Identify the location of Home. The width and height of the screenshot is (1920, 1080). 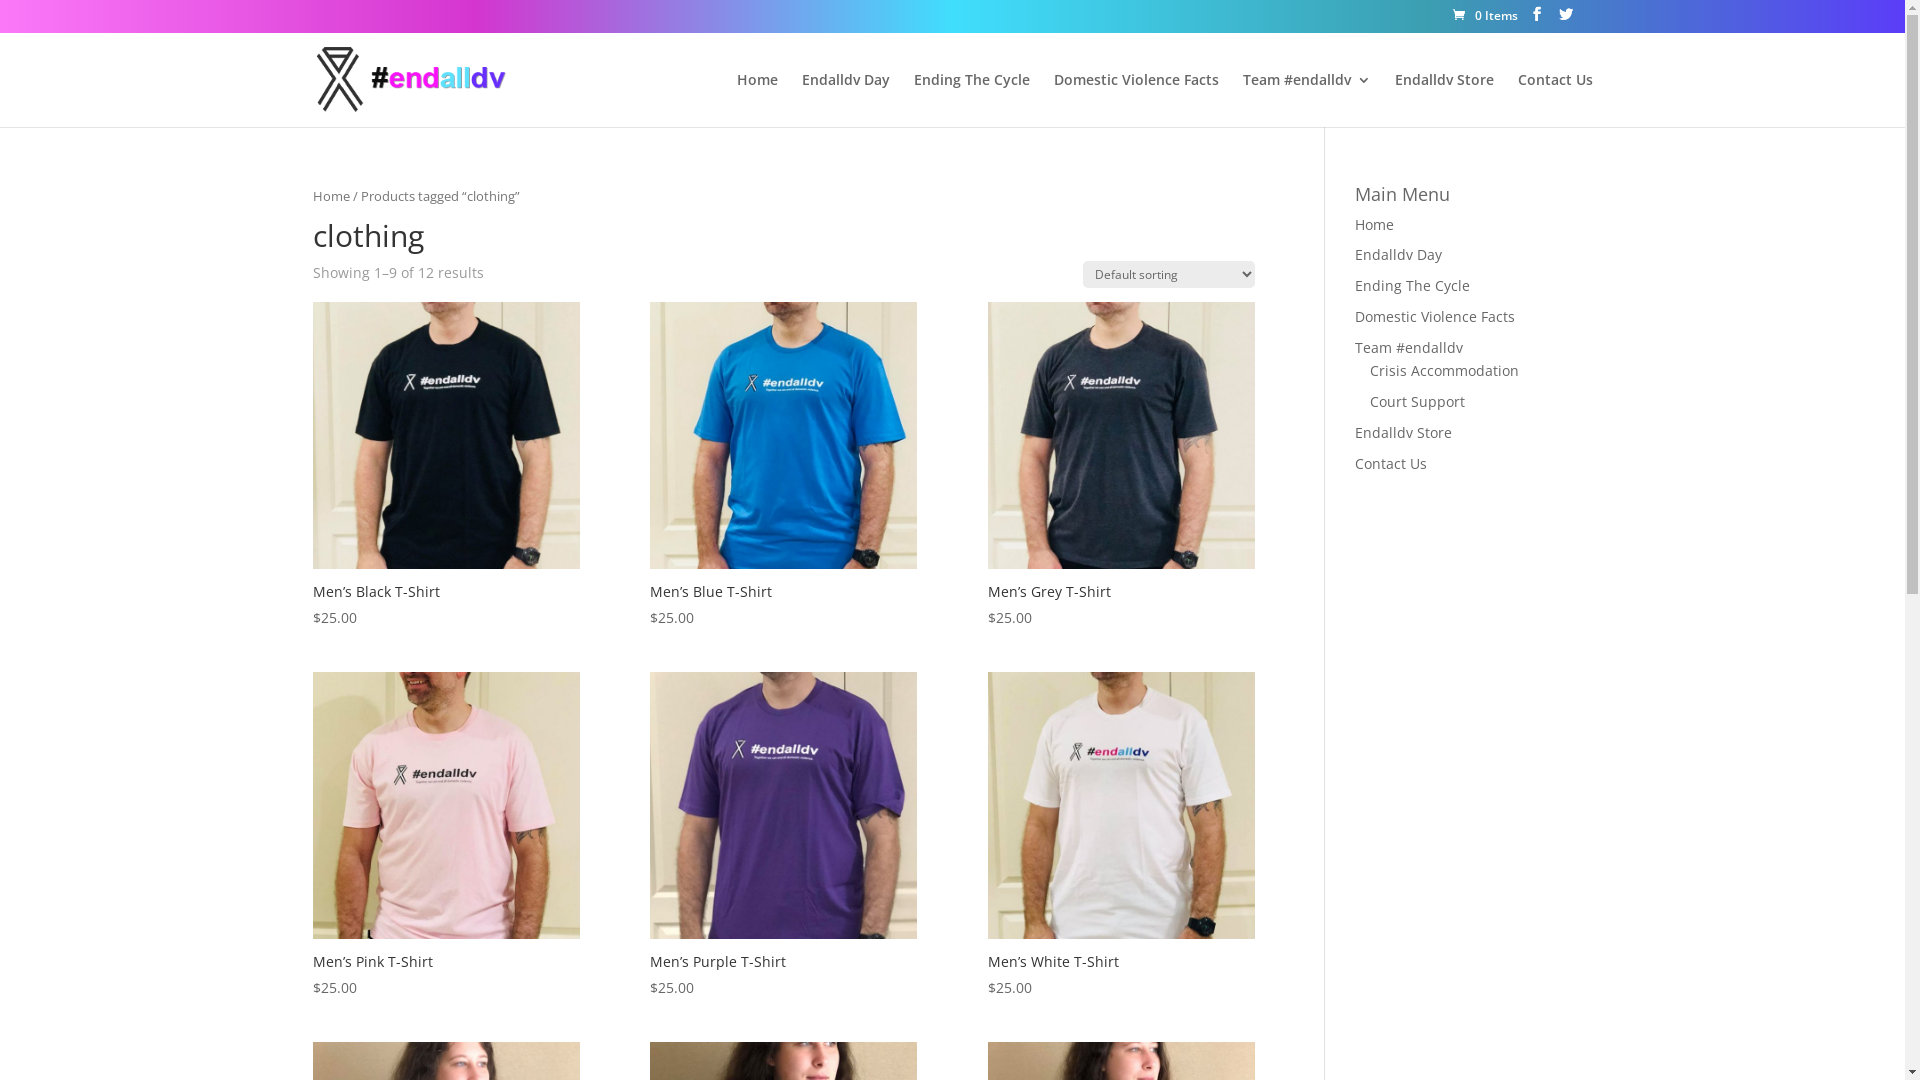
(330, 195).